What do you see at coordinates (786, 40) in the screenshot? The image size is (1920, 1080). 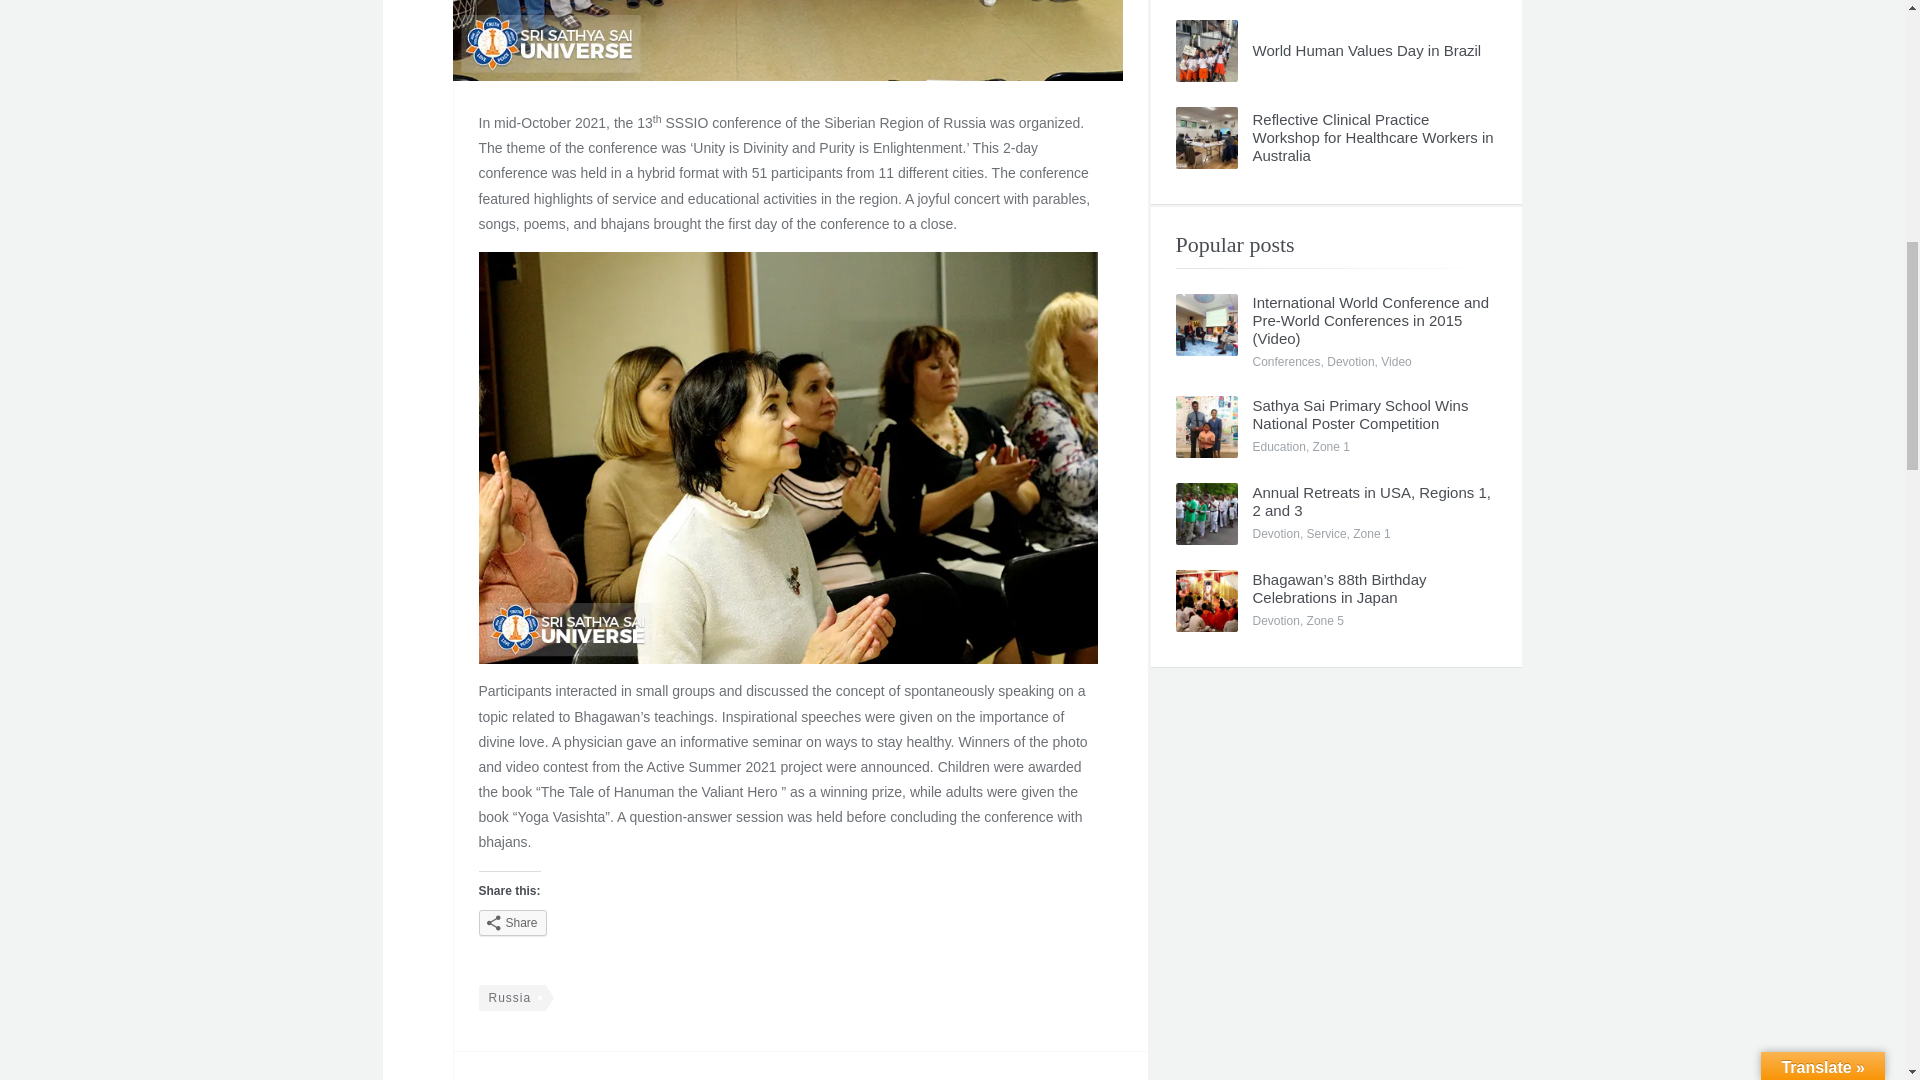 I see `13th SSSIO Conference of the Siberian Region, Russia` at bounding box center [786, 40].